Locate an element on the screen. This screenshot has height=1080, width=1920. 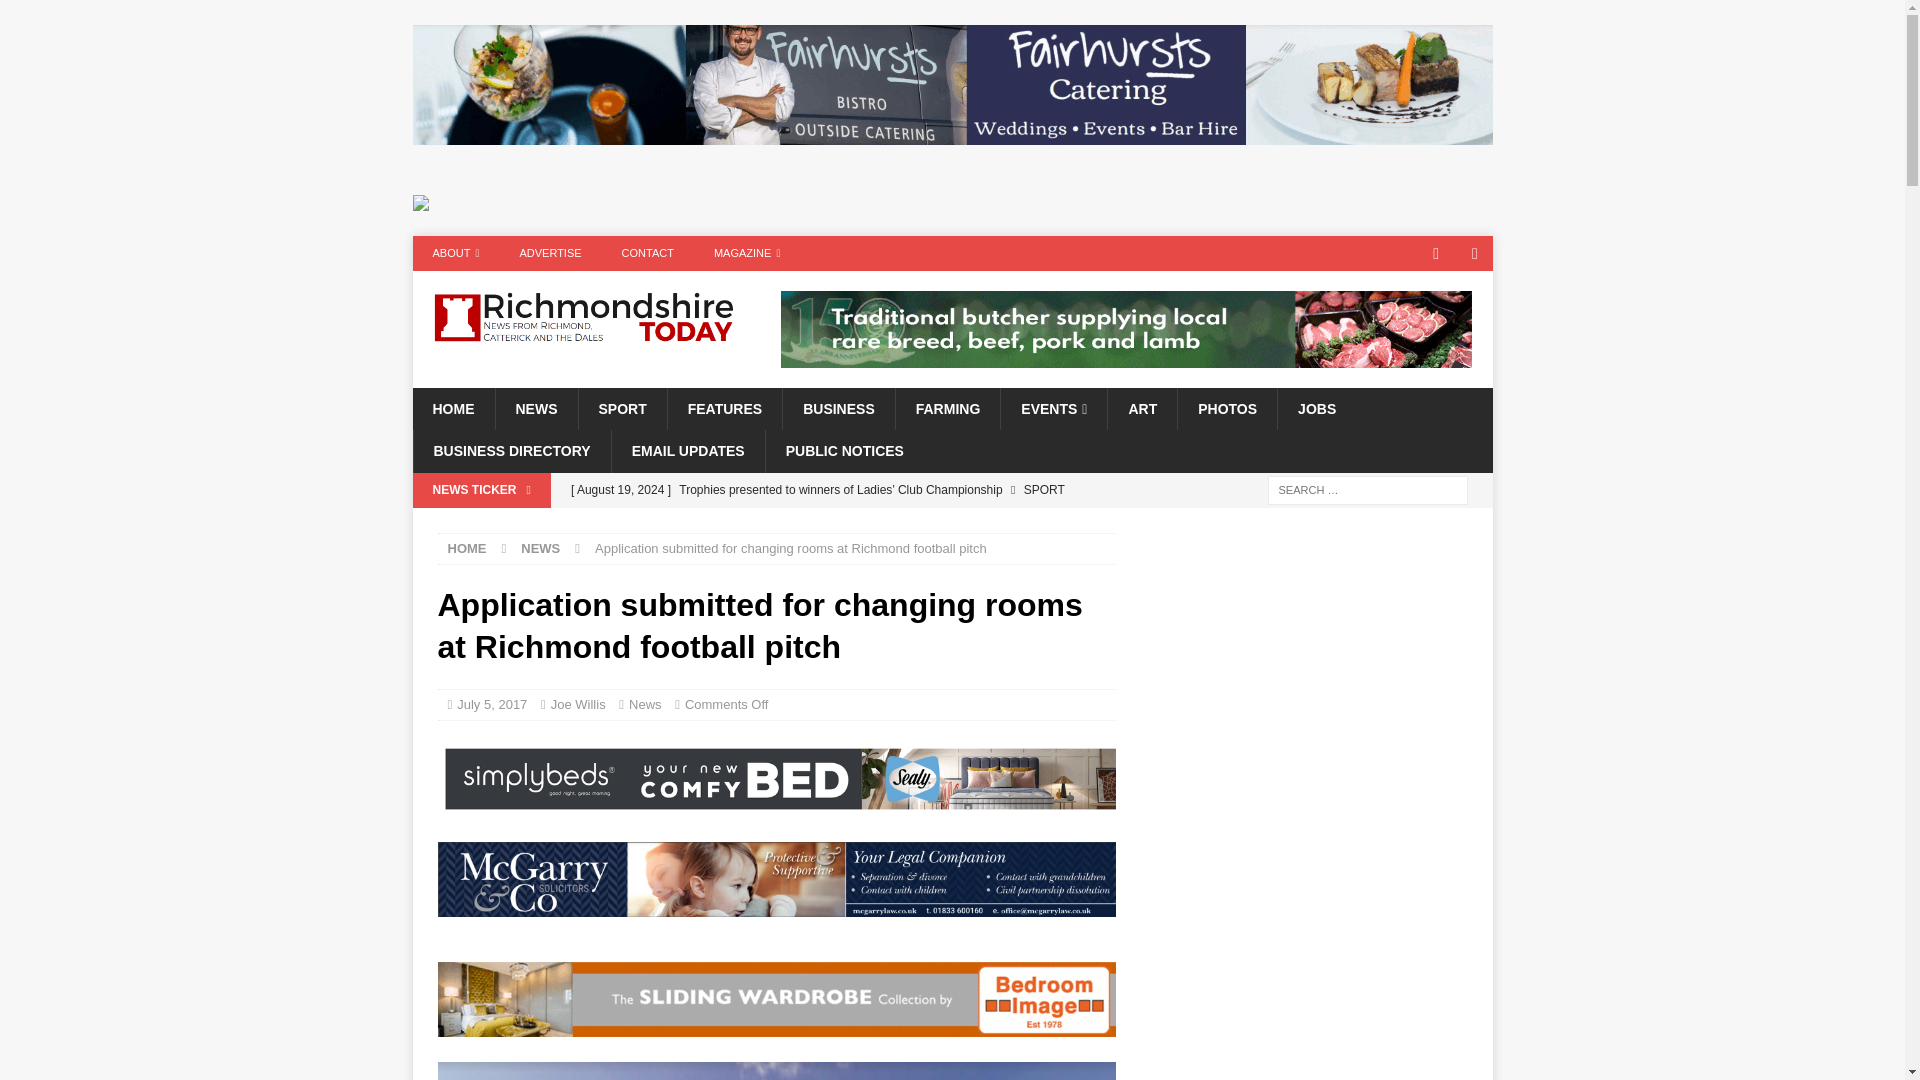
NEWS is located at coordinates (535, 408).